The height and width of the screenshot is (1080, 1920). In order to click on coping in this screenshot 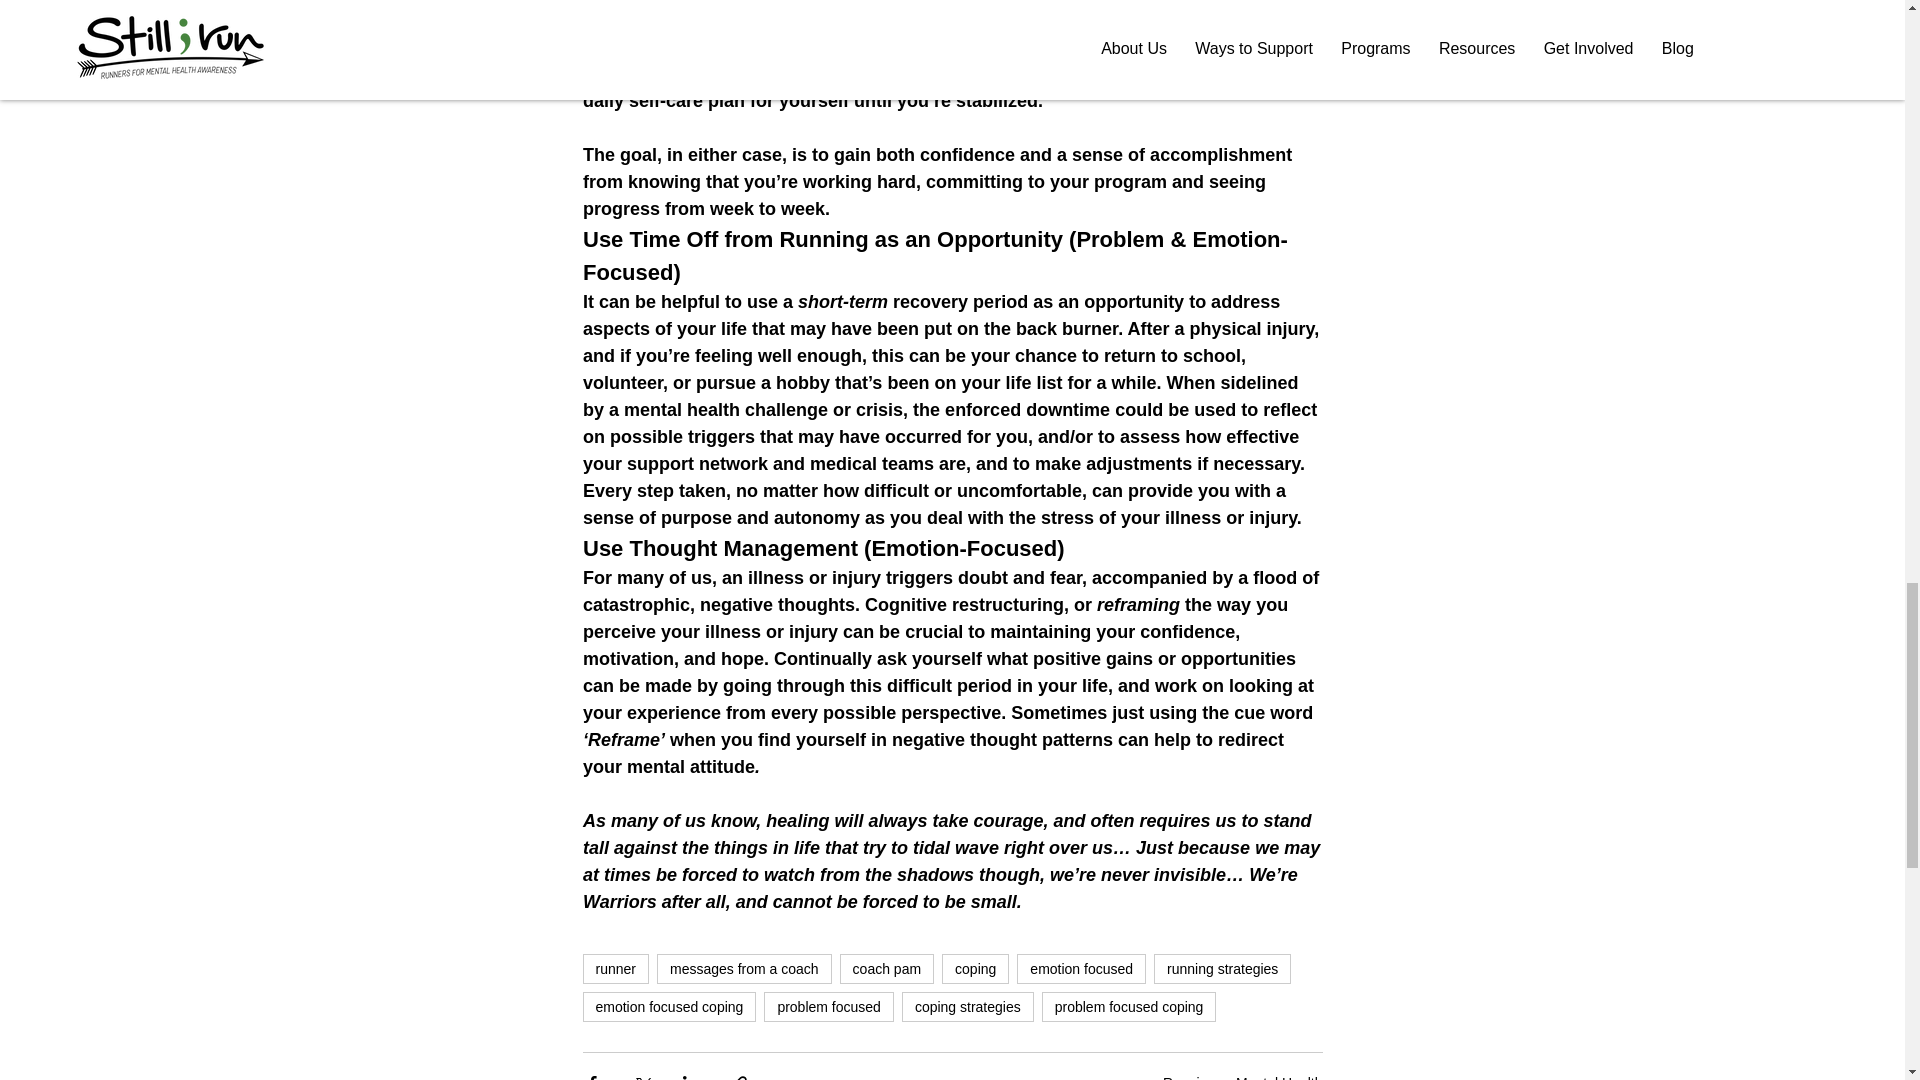, I will do `click(976, 968)`.